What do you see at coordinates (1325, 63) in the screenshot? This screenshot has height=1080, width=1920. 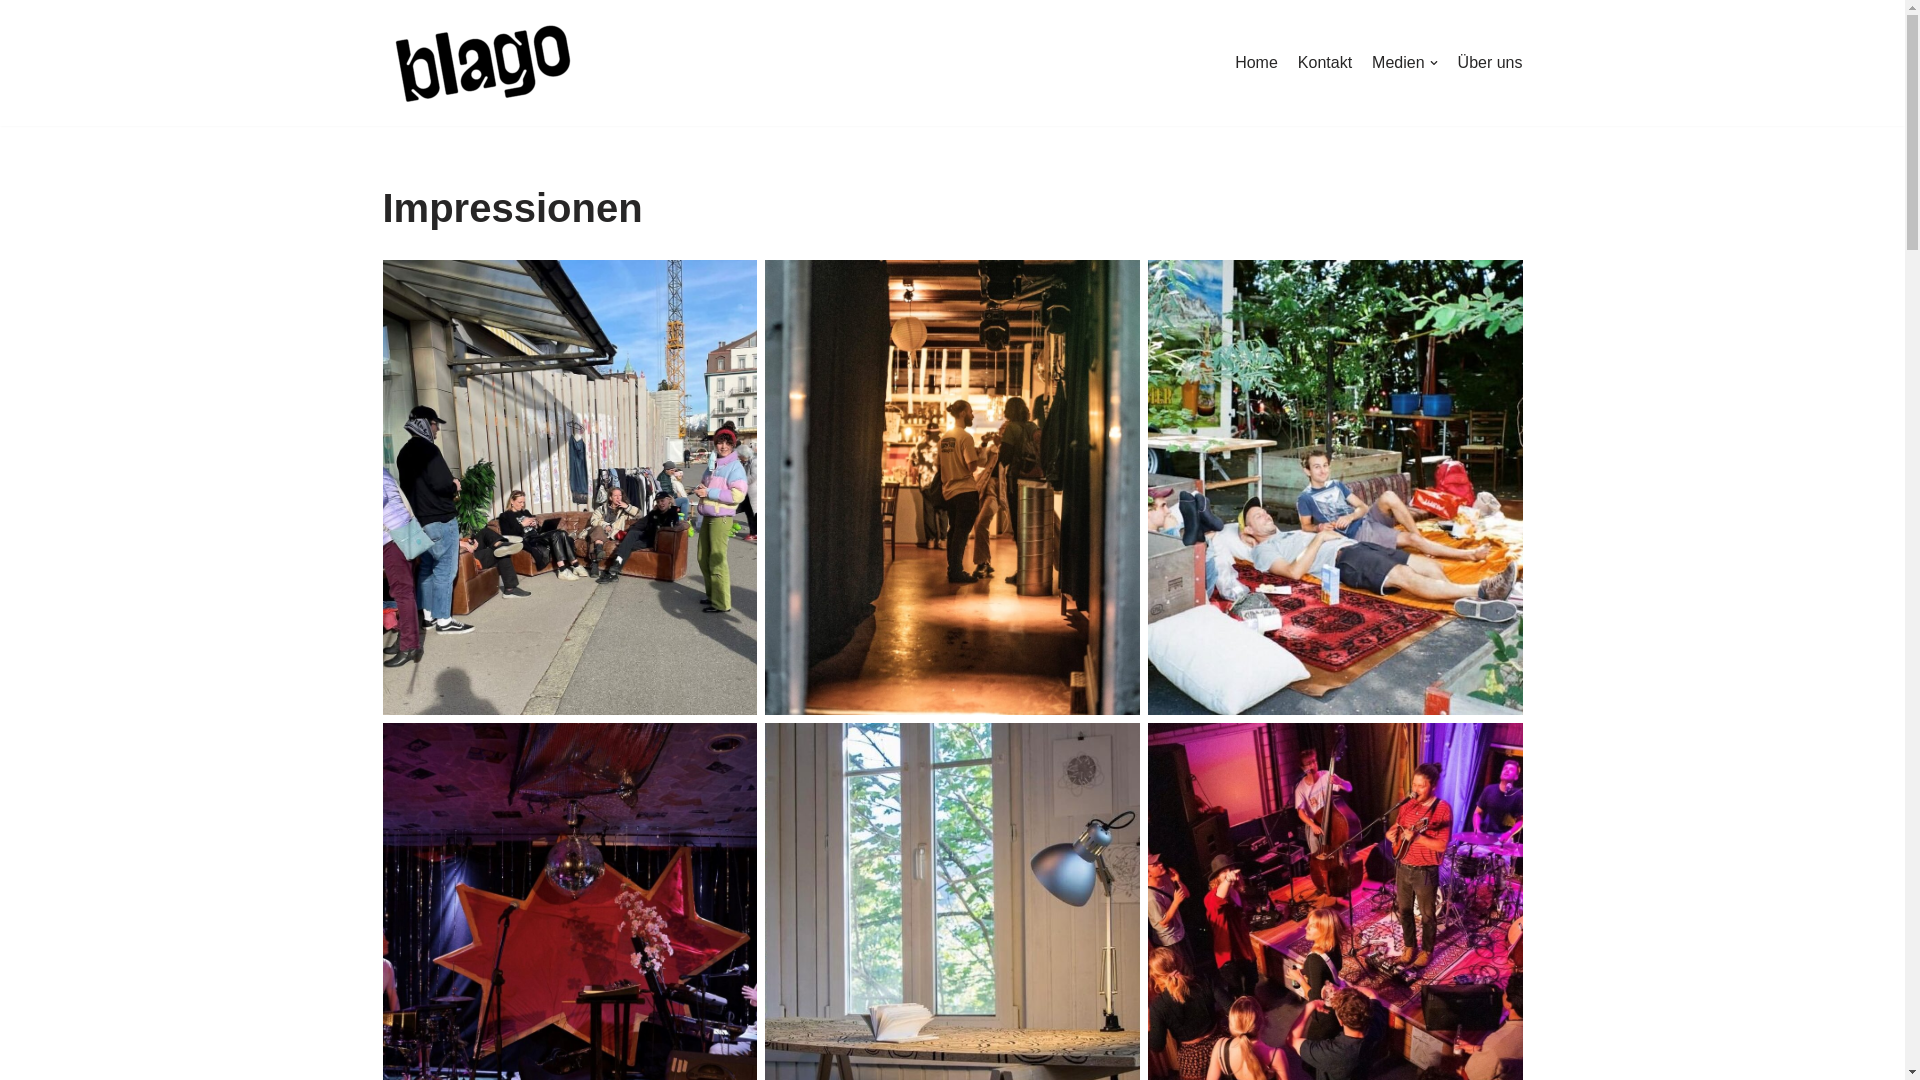 I see `Kontakt` at bounding box center [1325, 63].